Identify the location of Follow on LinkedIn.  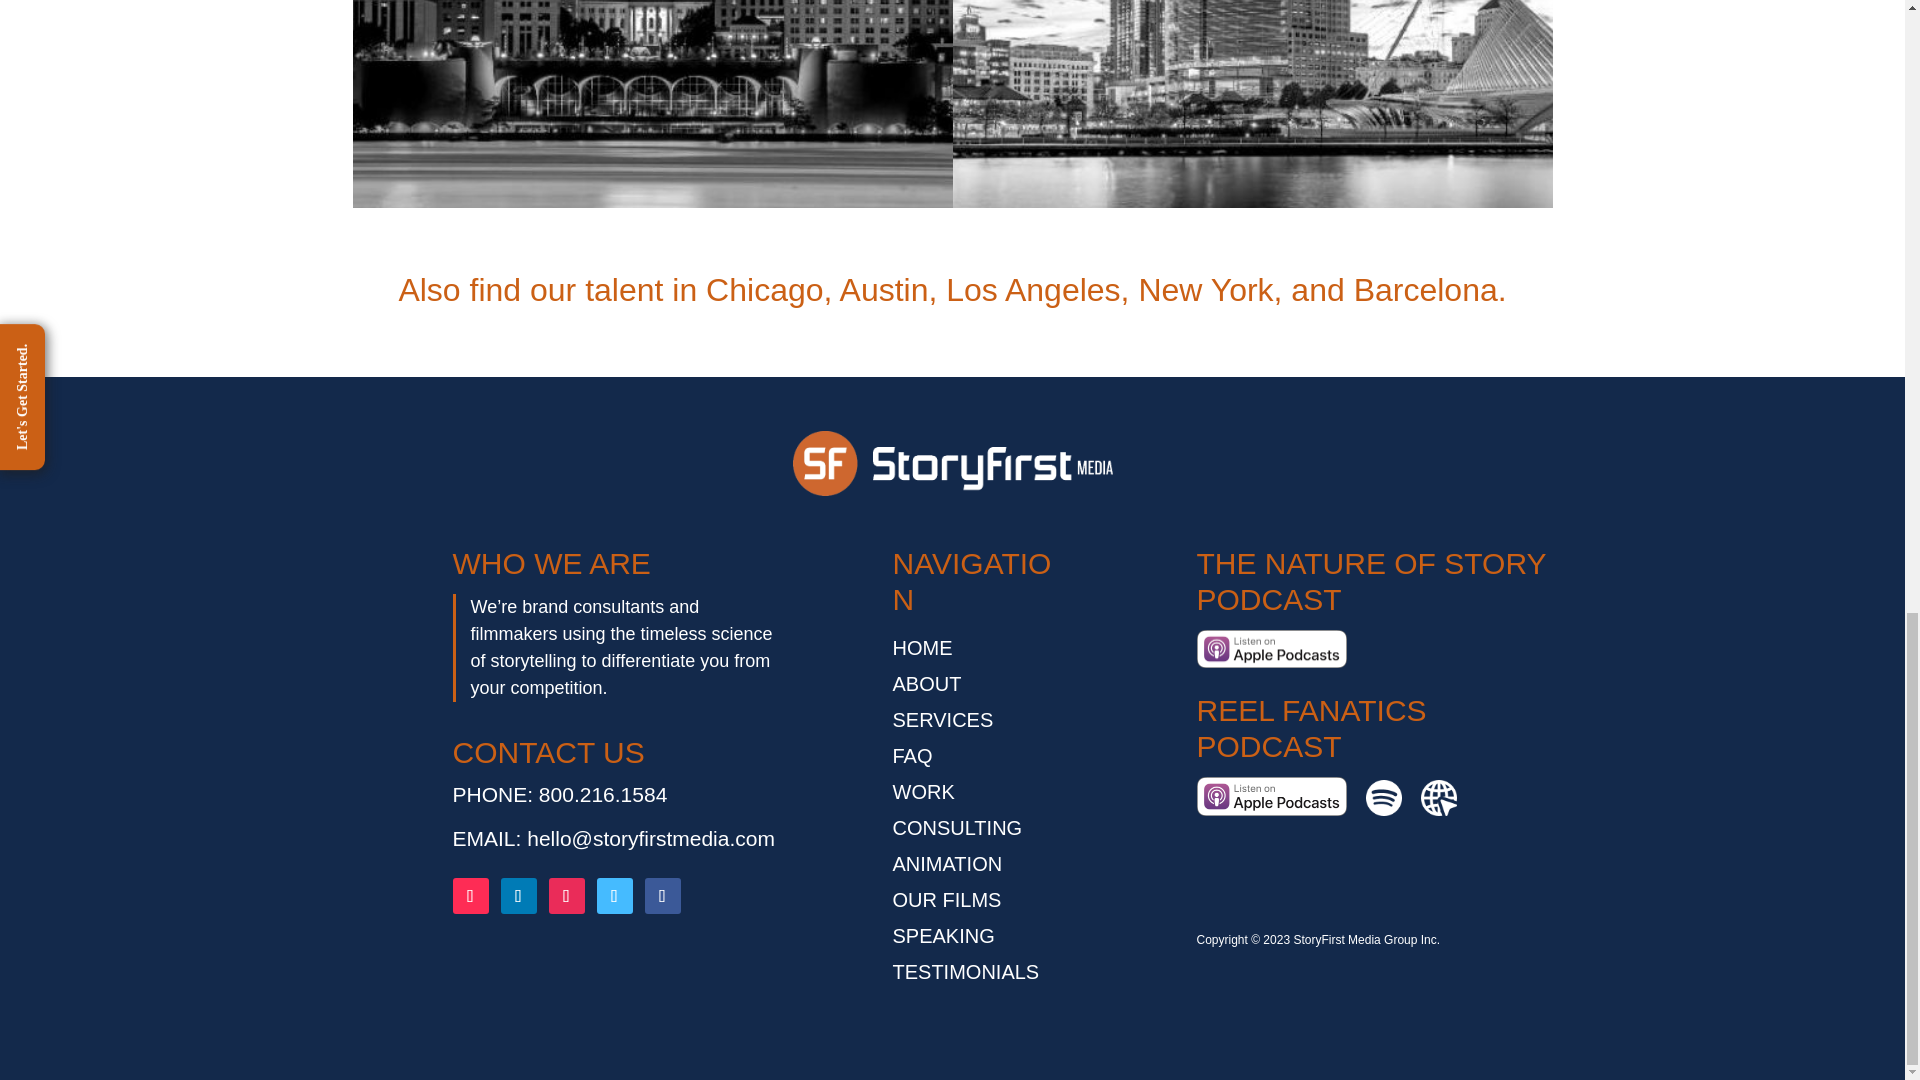
(517, 896).